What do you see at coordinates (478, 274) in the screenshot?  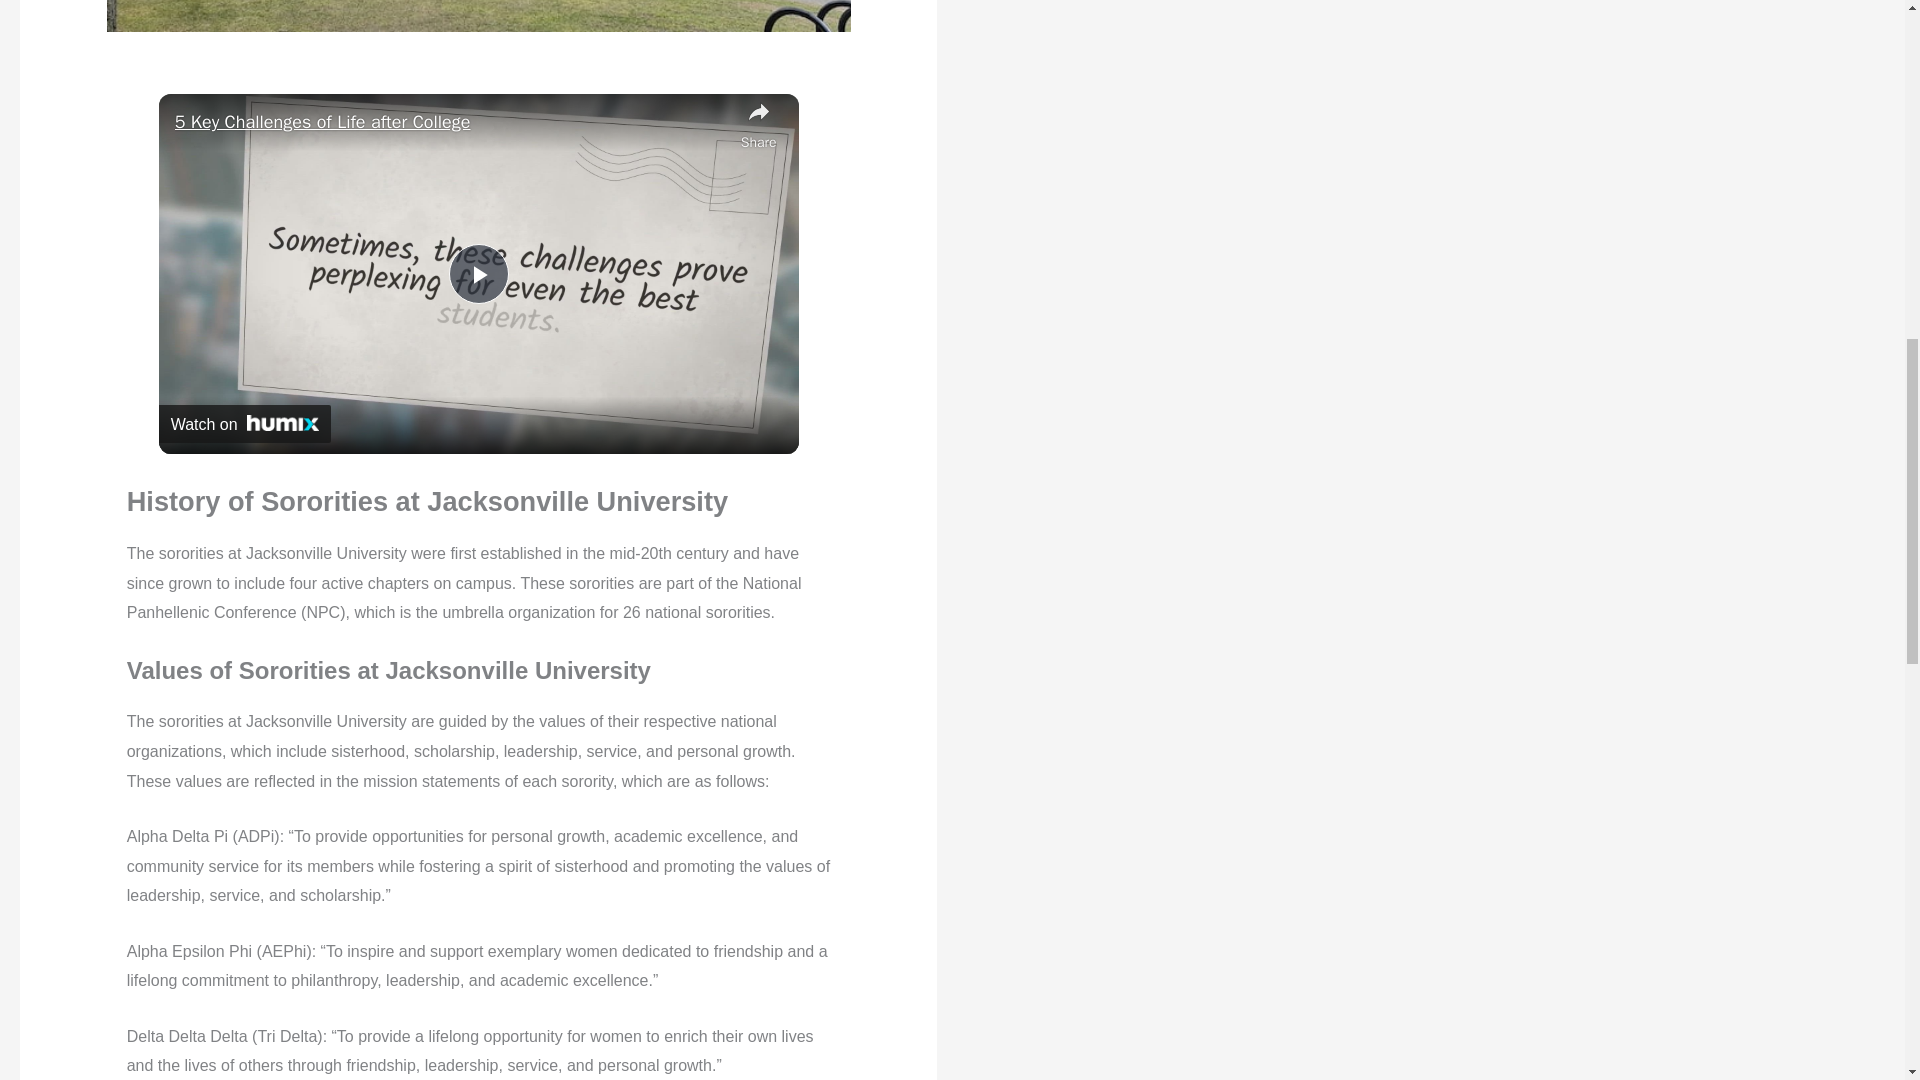 I see `Play Video` at bounding box center [478, 274].